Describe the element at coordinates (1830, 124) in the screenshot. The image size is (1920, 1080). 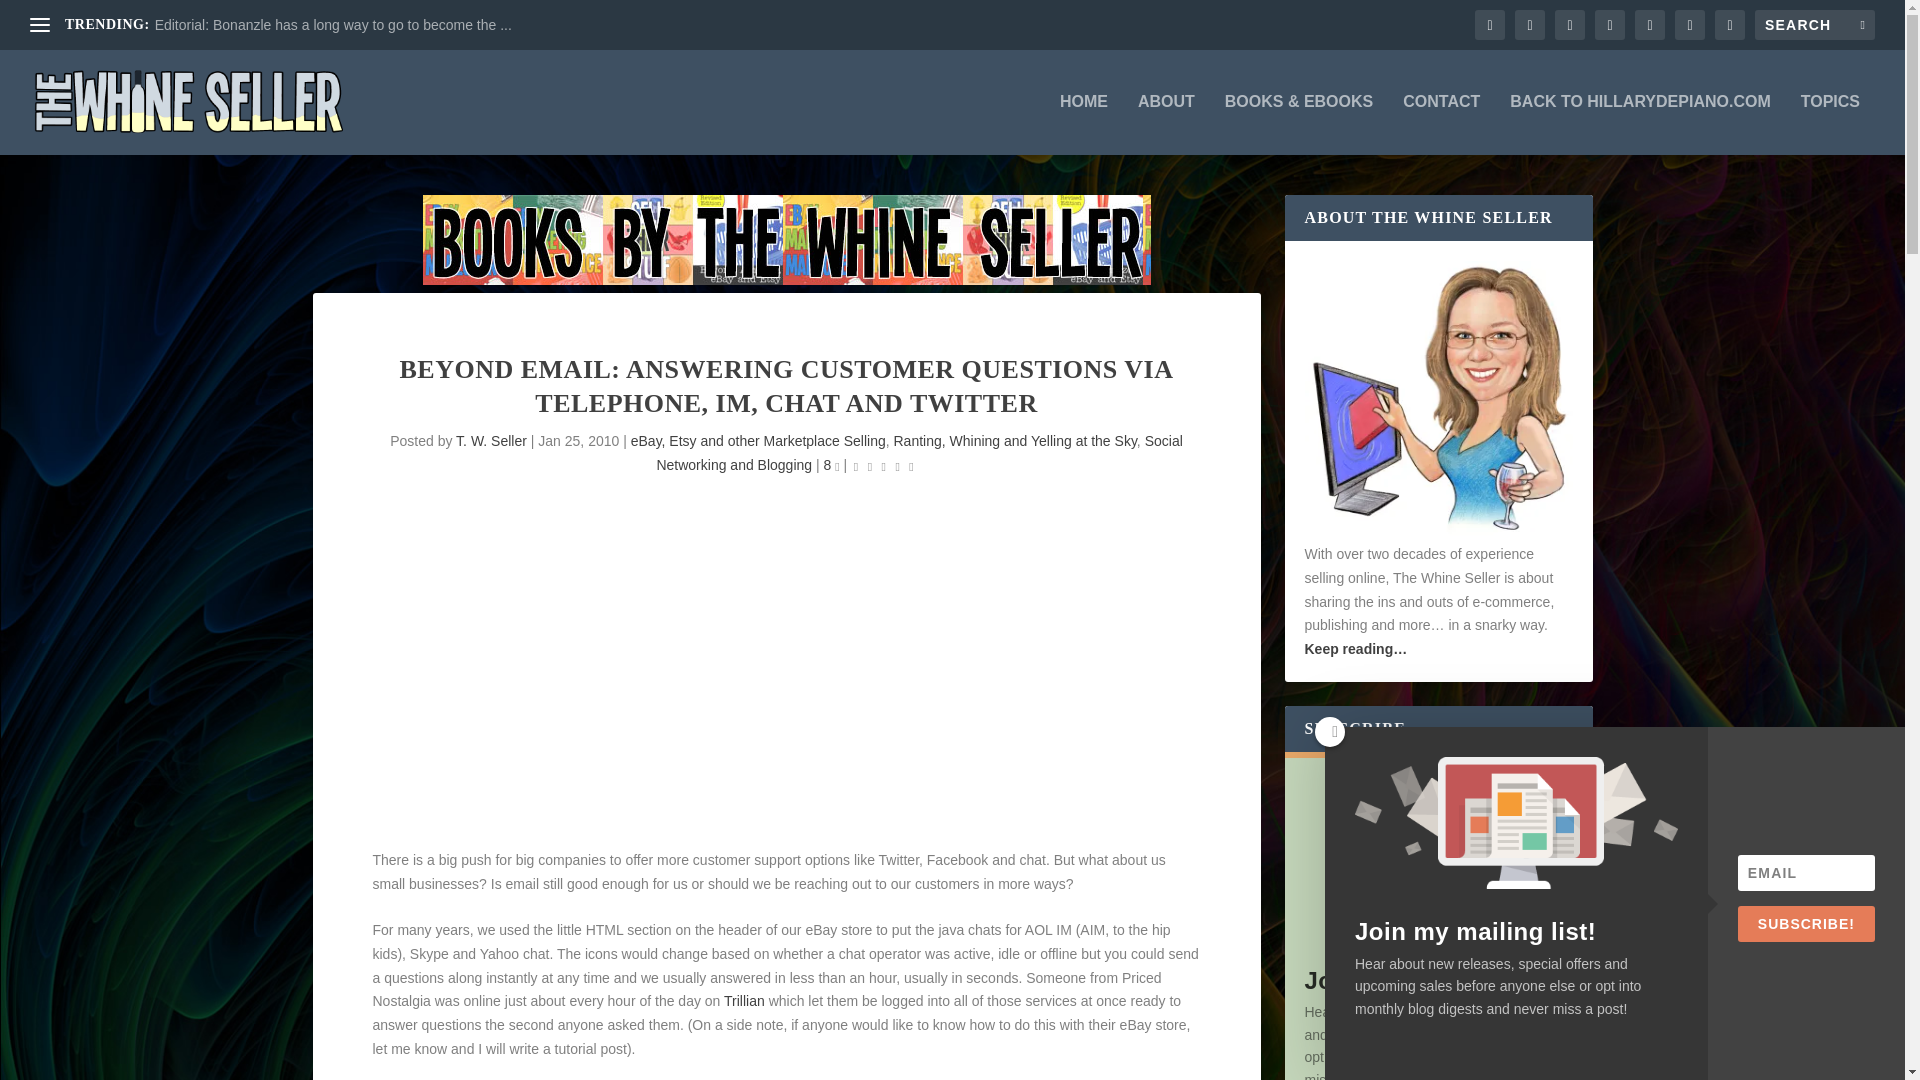
I see `TOPICS` at that location.